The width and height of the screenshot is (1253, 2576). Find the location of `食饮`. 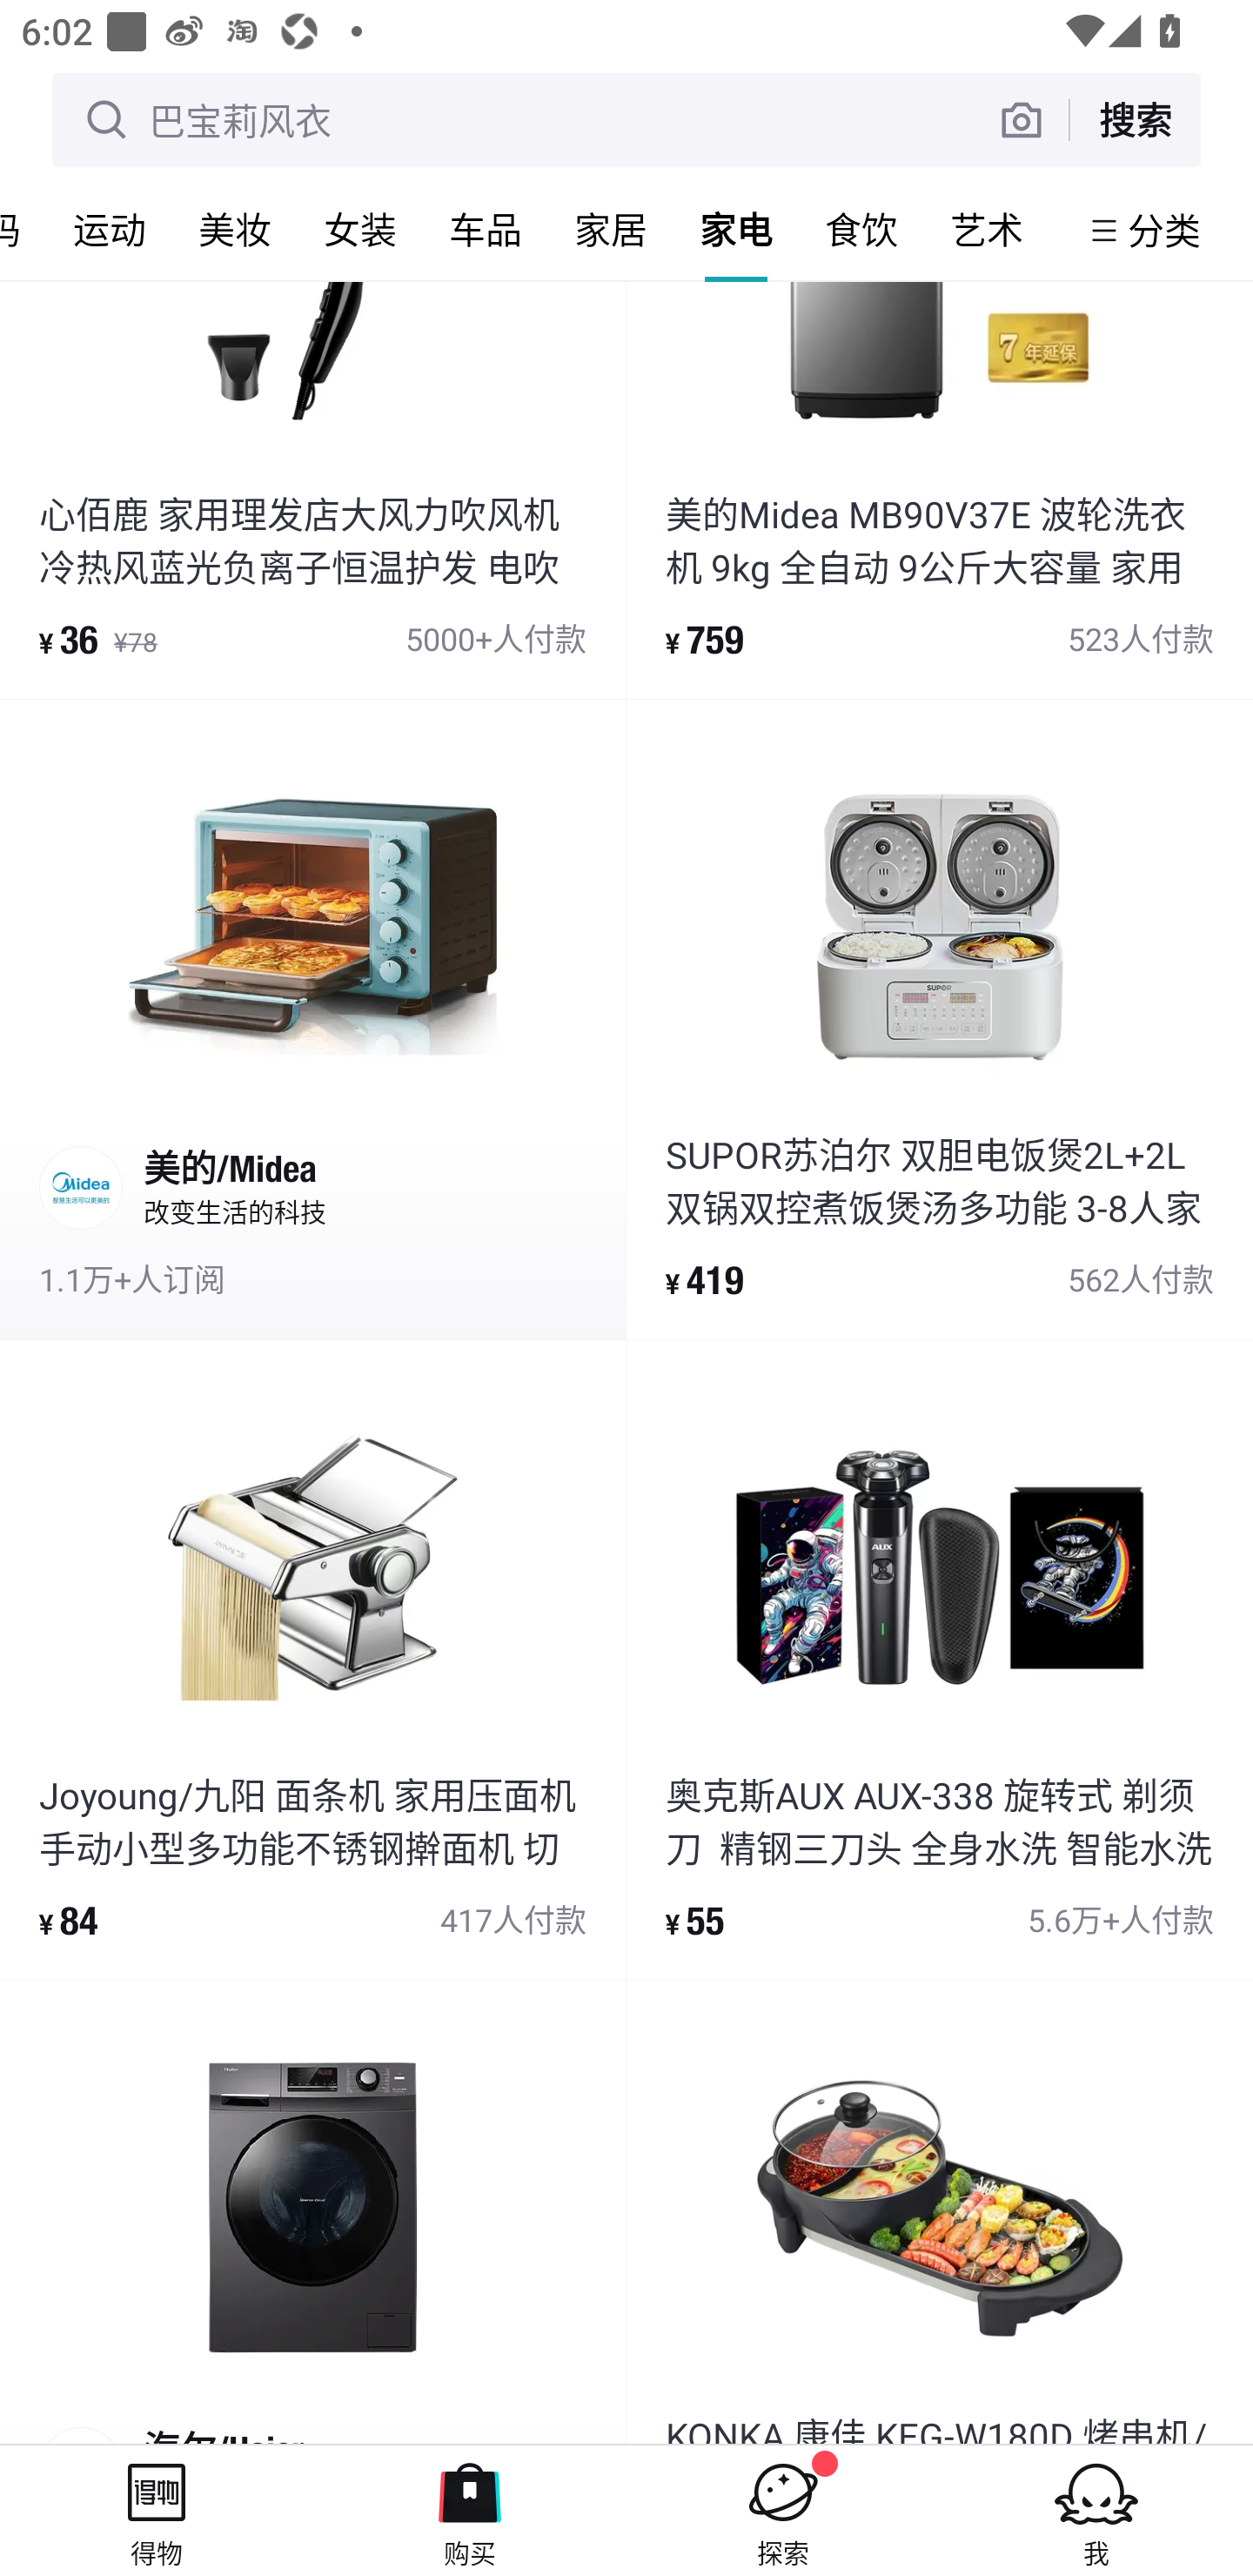

食饮 is located at coordinates (861, 229).